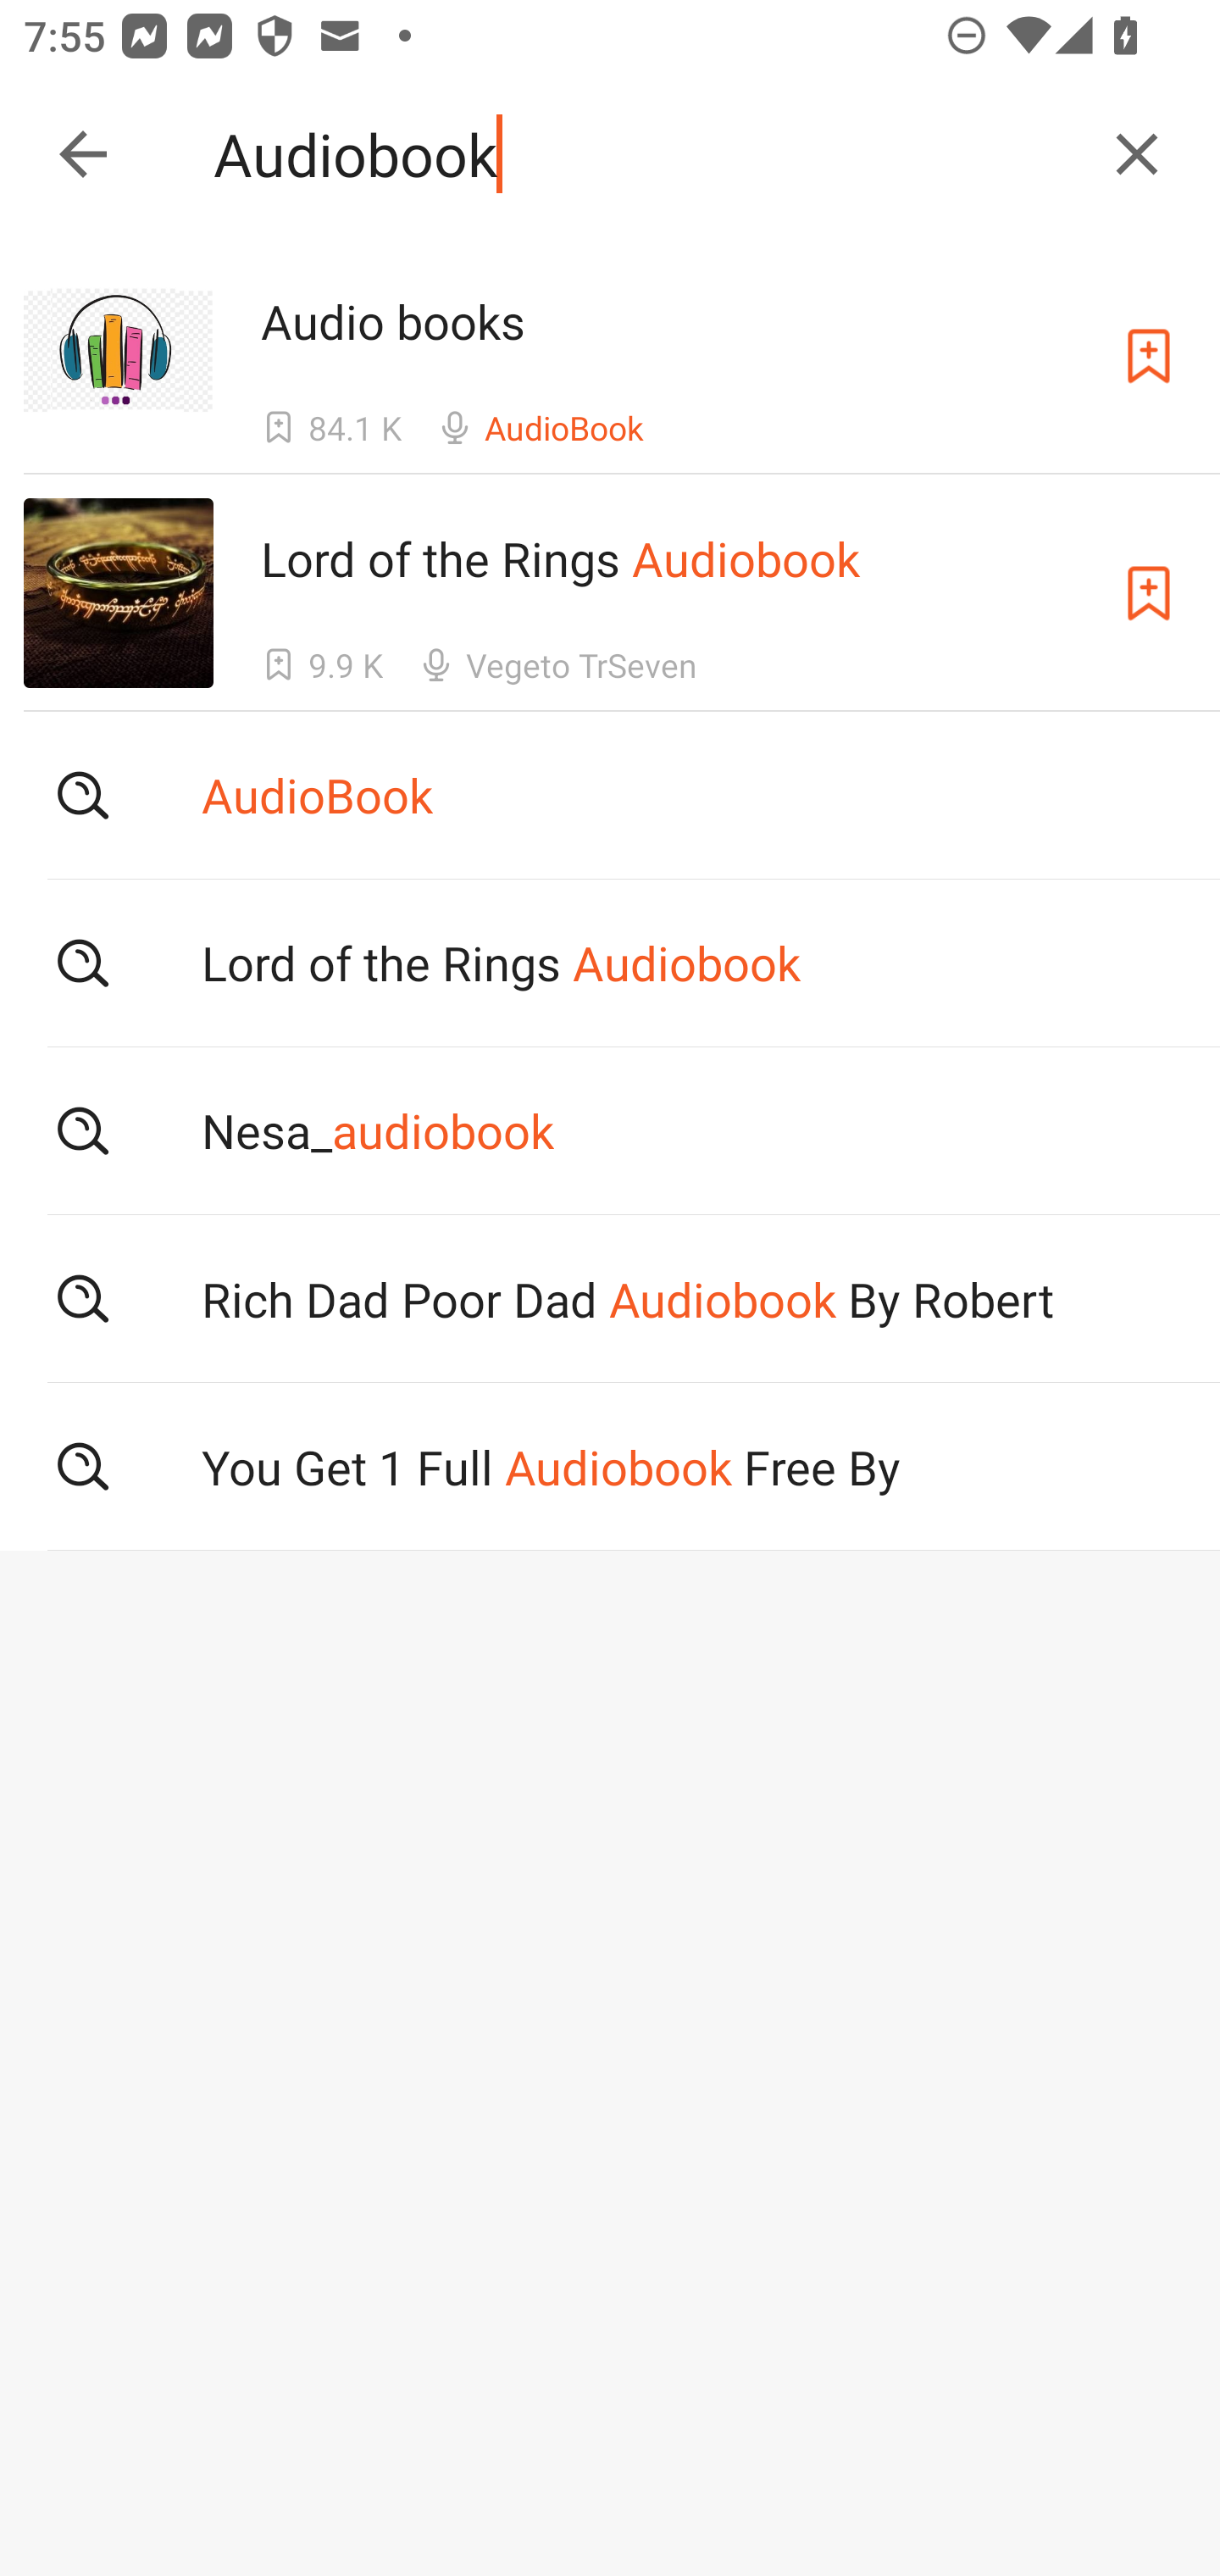 This screenshot has height=2576, width=1220. What do you see at coordinates (610, 1130) in the screenshot?
I see ` Nesa_audiobook` at bounding box center [610, 1130].